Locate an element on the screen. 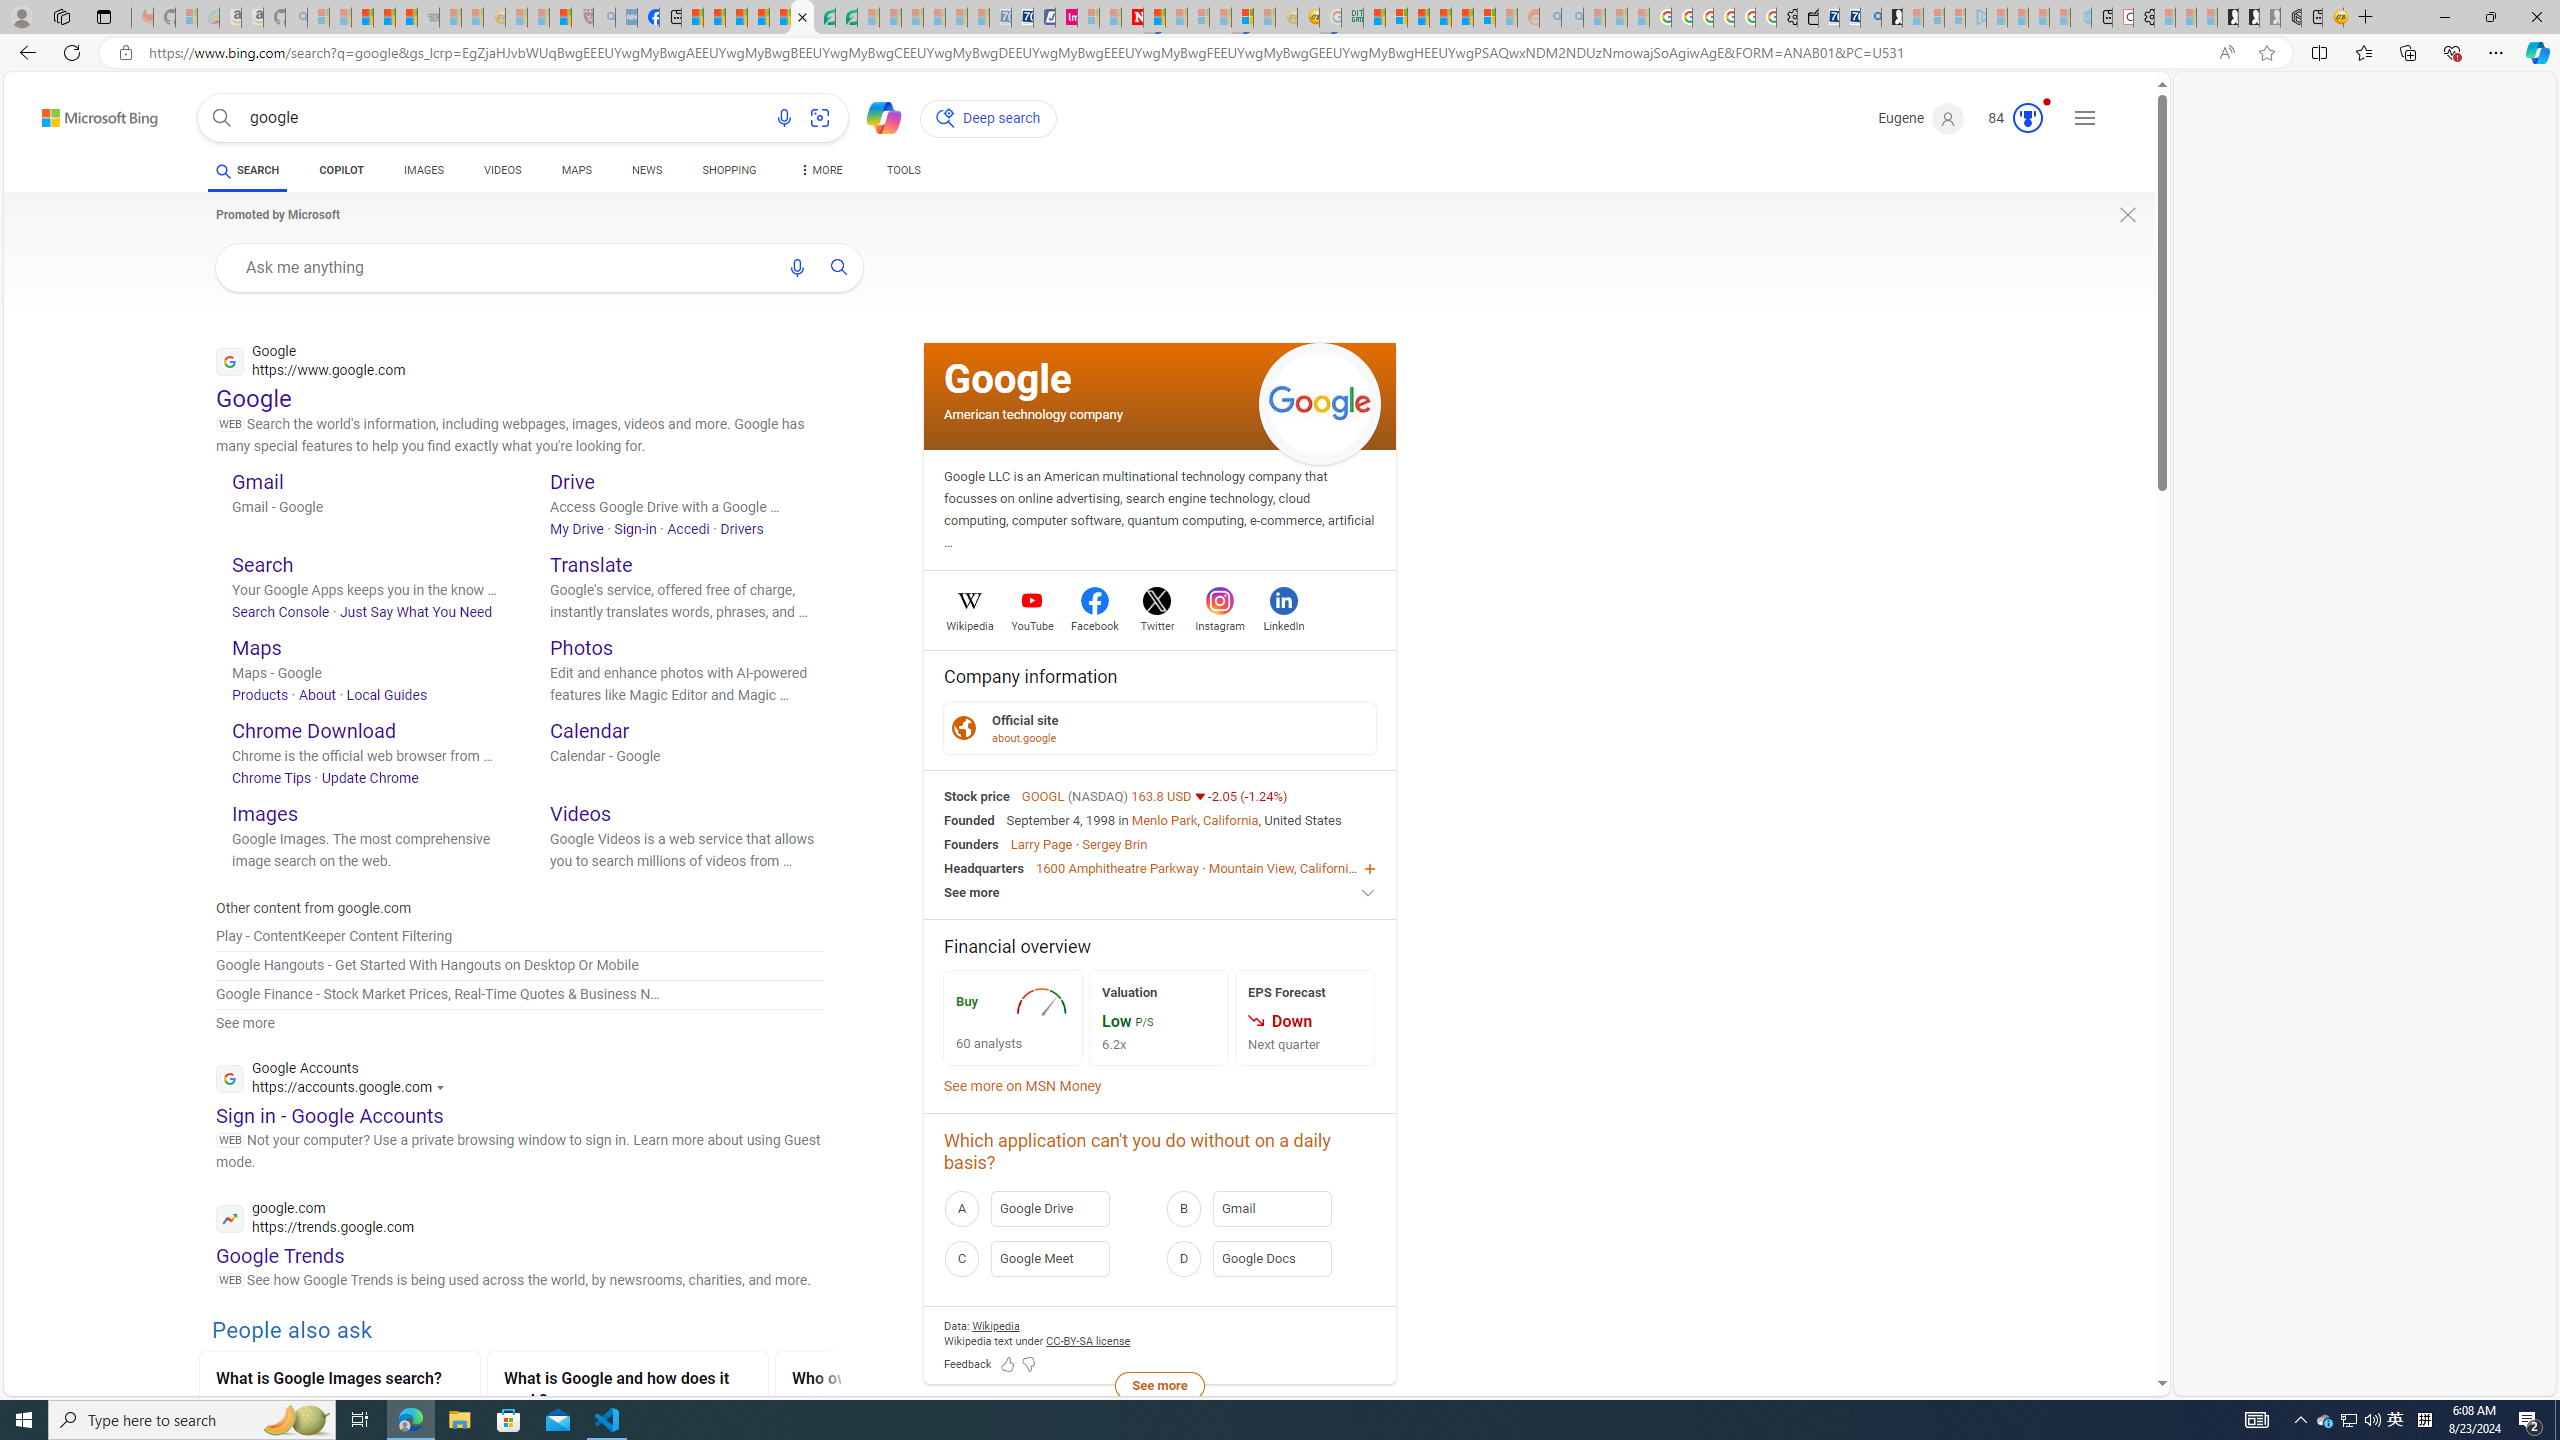  Chrome Tips is located at coordinates (272, 778).